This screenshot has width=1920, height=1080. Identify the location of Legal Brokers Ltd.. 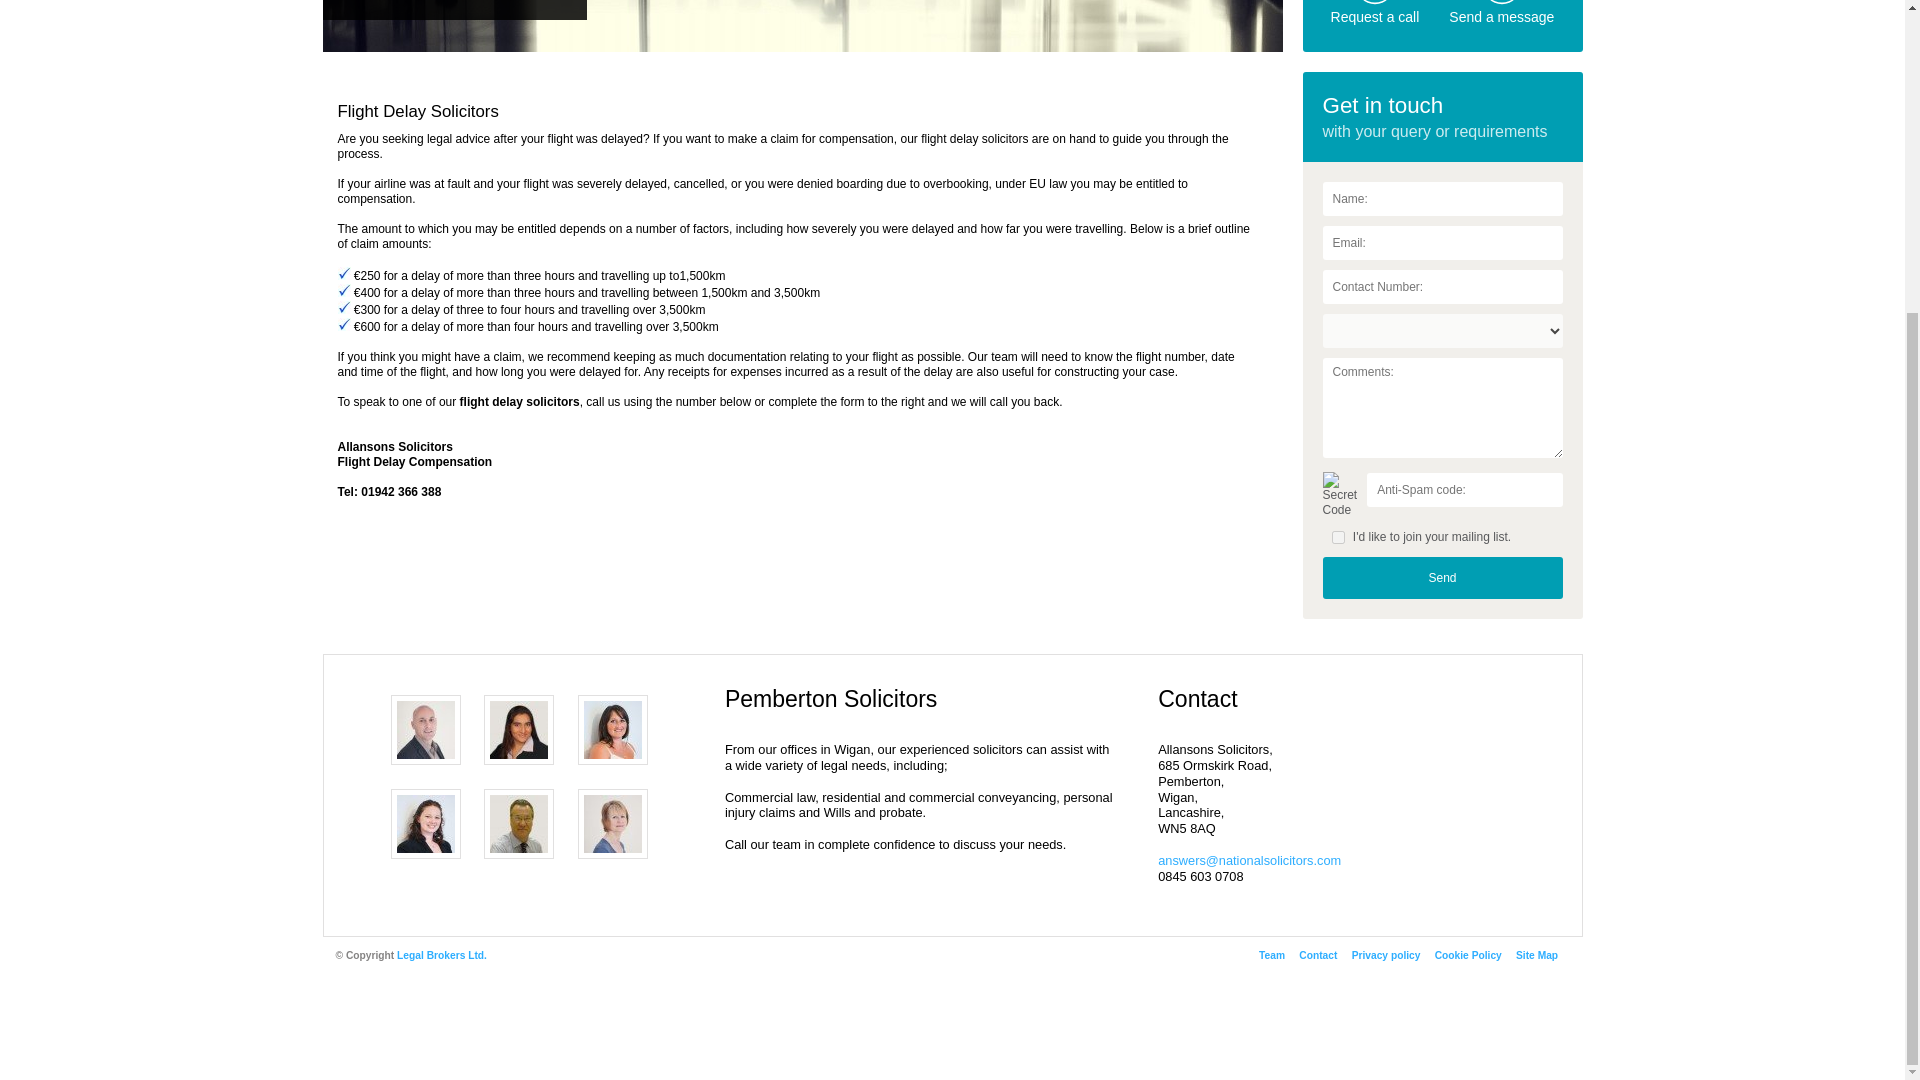
(442, 956).